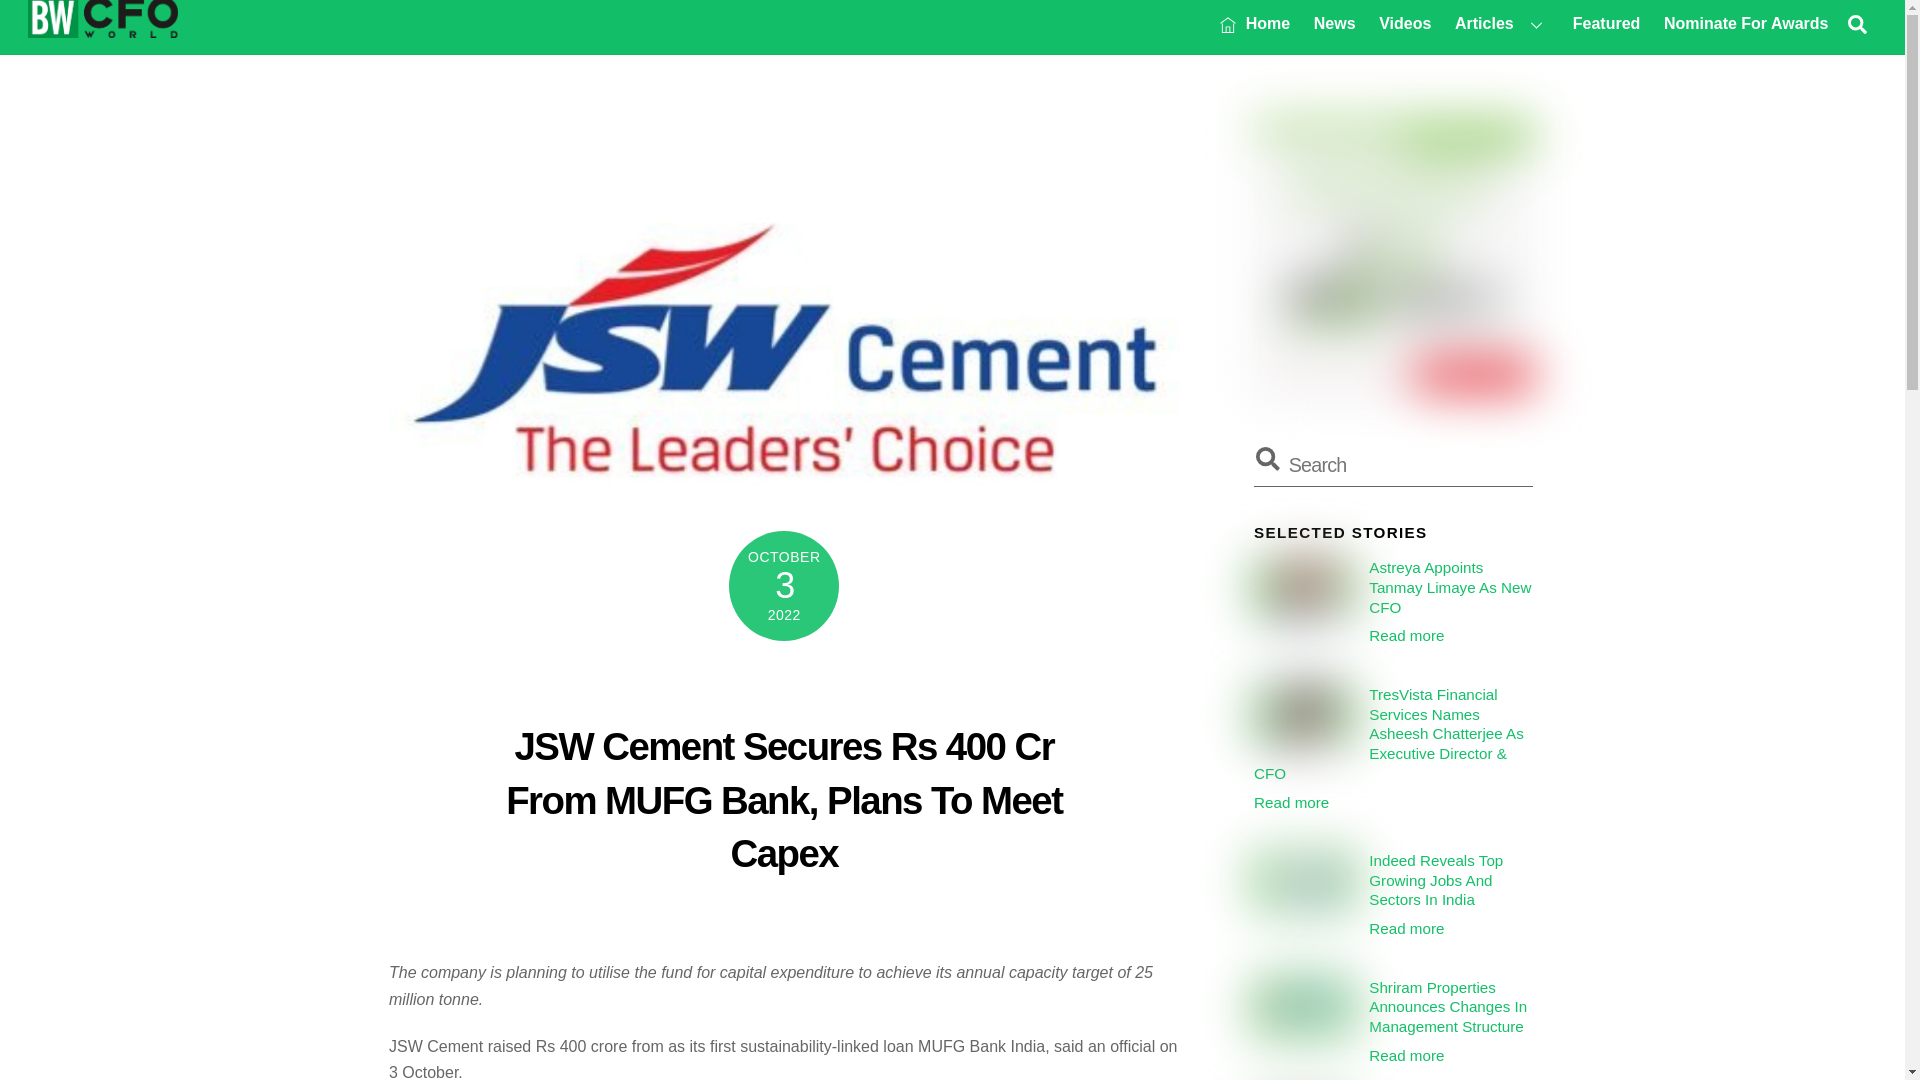  What do you see at coordinates (1334, 23) in the screenshot?
I see `News` at bounding box center [1334, 23].